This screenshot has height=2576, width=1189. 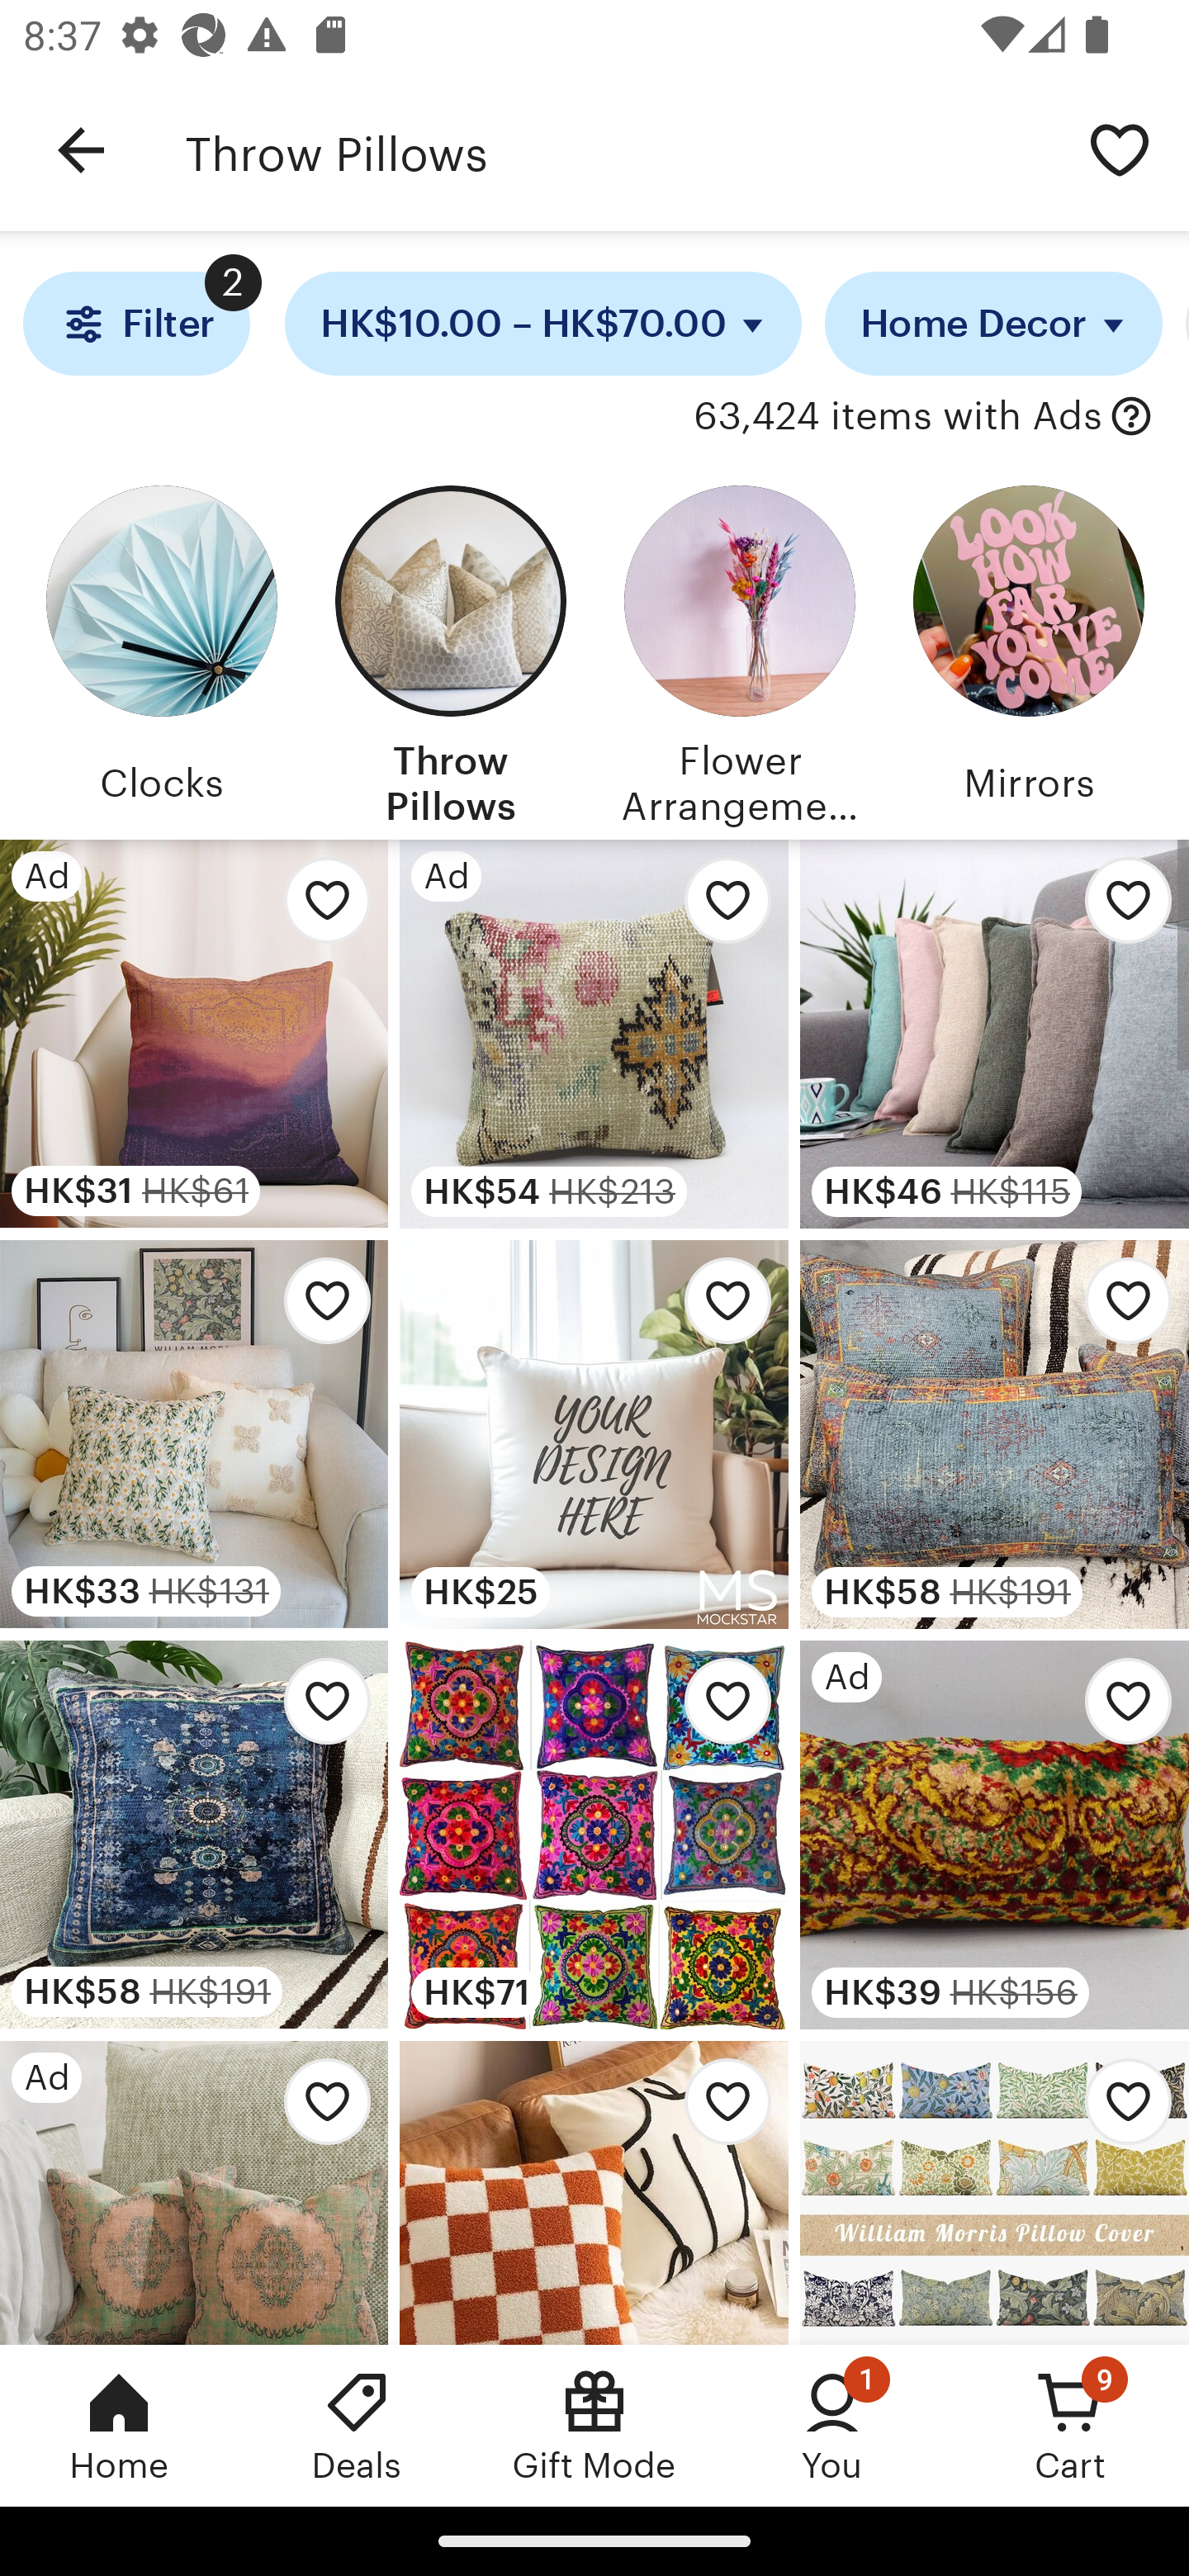 What do you see at coordinates (1120, 149) in the screenshot?
I see `Save search` at bounding box center [1120, 149].